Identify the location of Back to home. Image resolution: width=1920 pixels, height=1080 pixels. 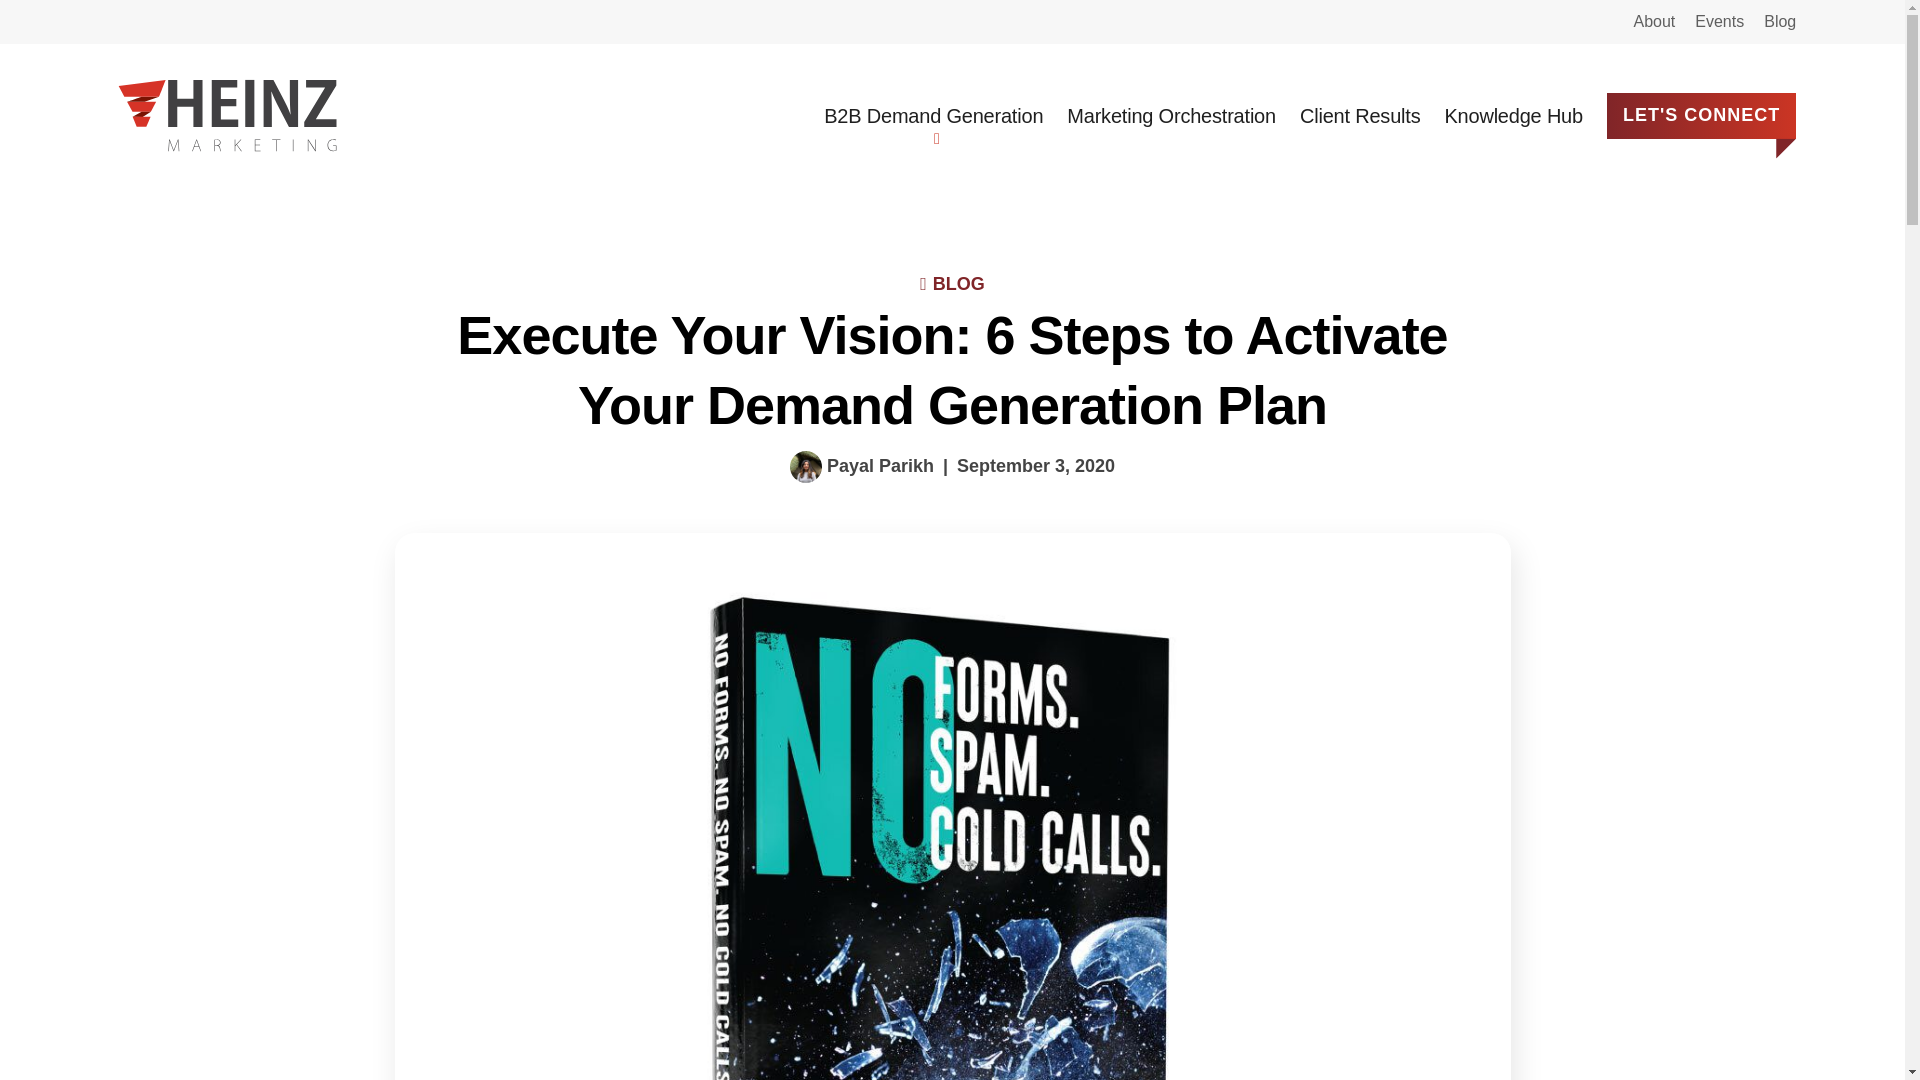
(227, 116).